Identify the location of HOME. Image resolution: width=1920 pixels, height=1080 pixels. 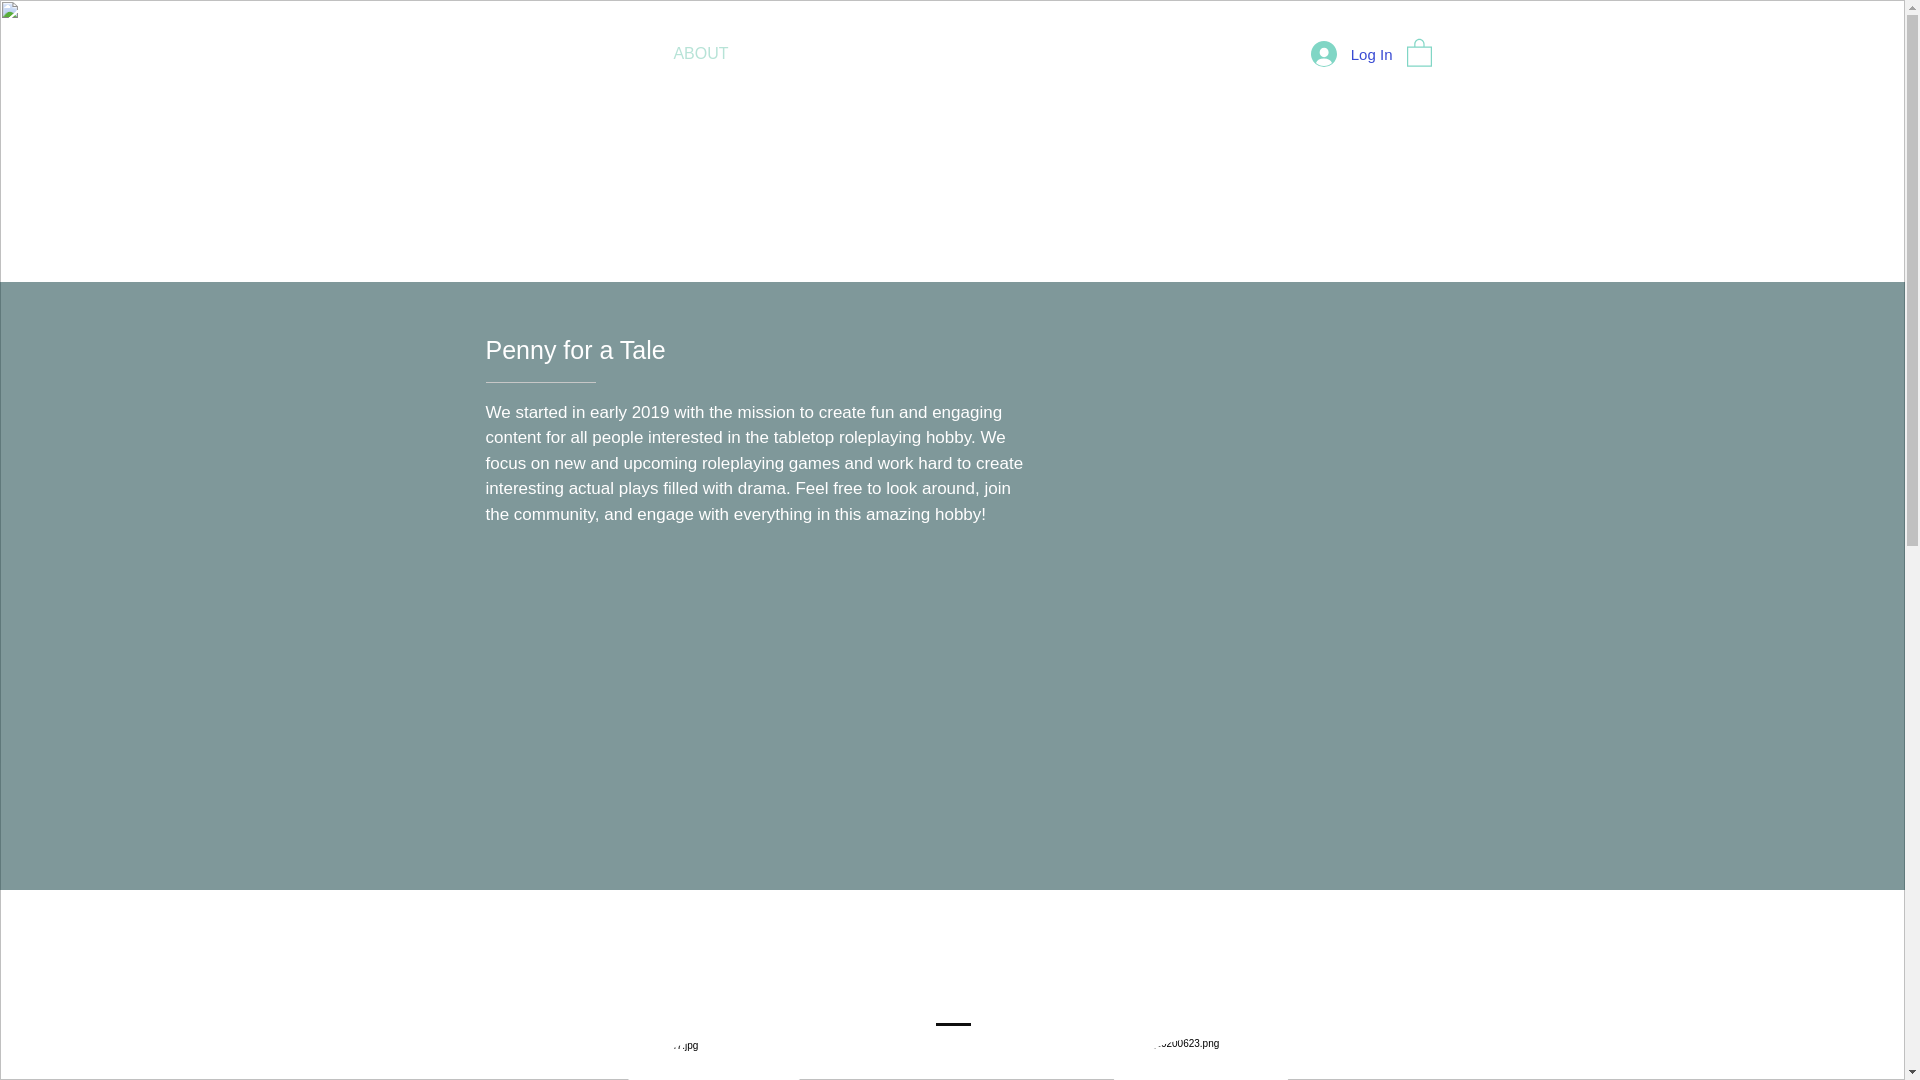
(542, 54).